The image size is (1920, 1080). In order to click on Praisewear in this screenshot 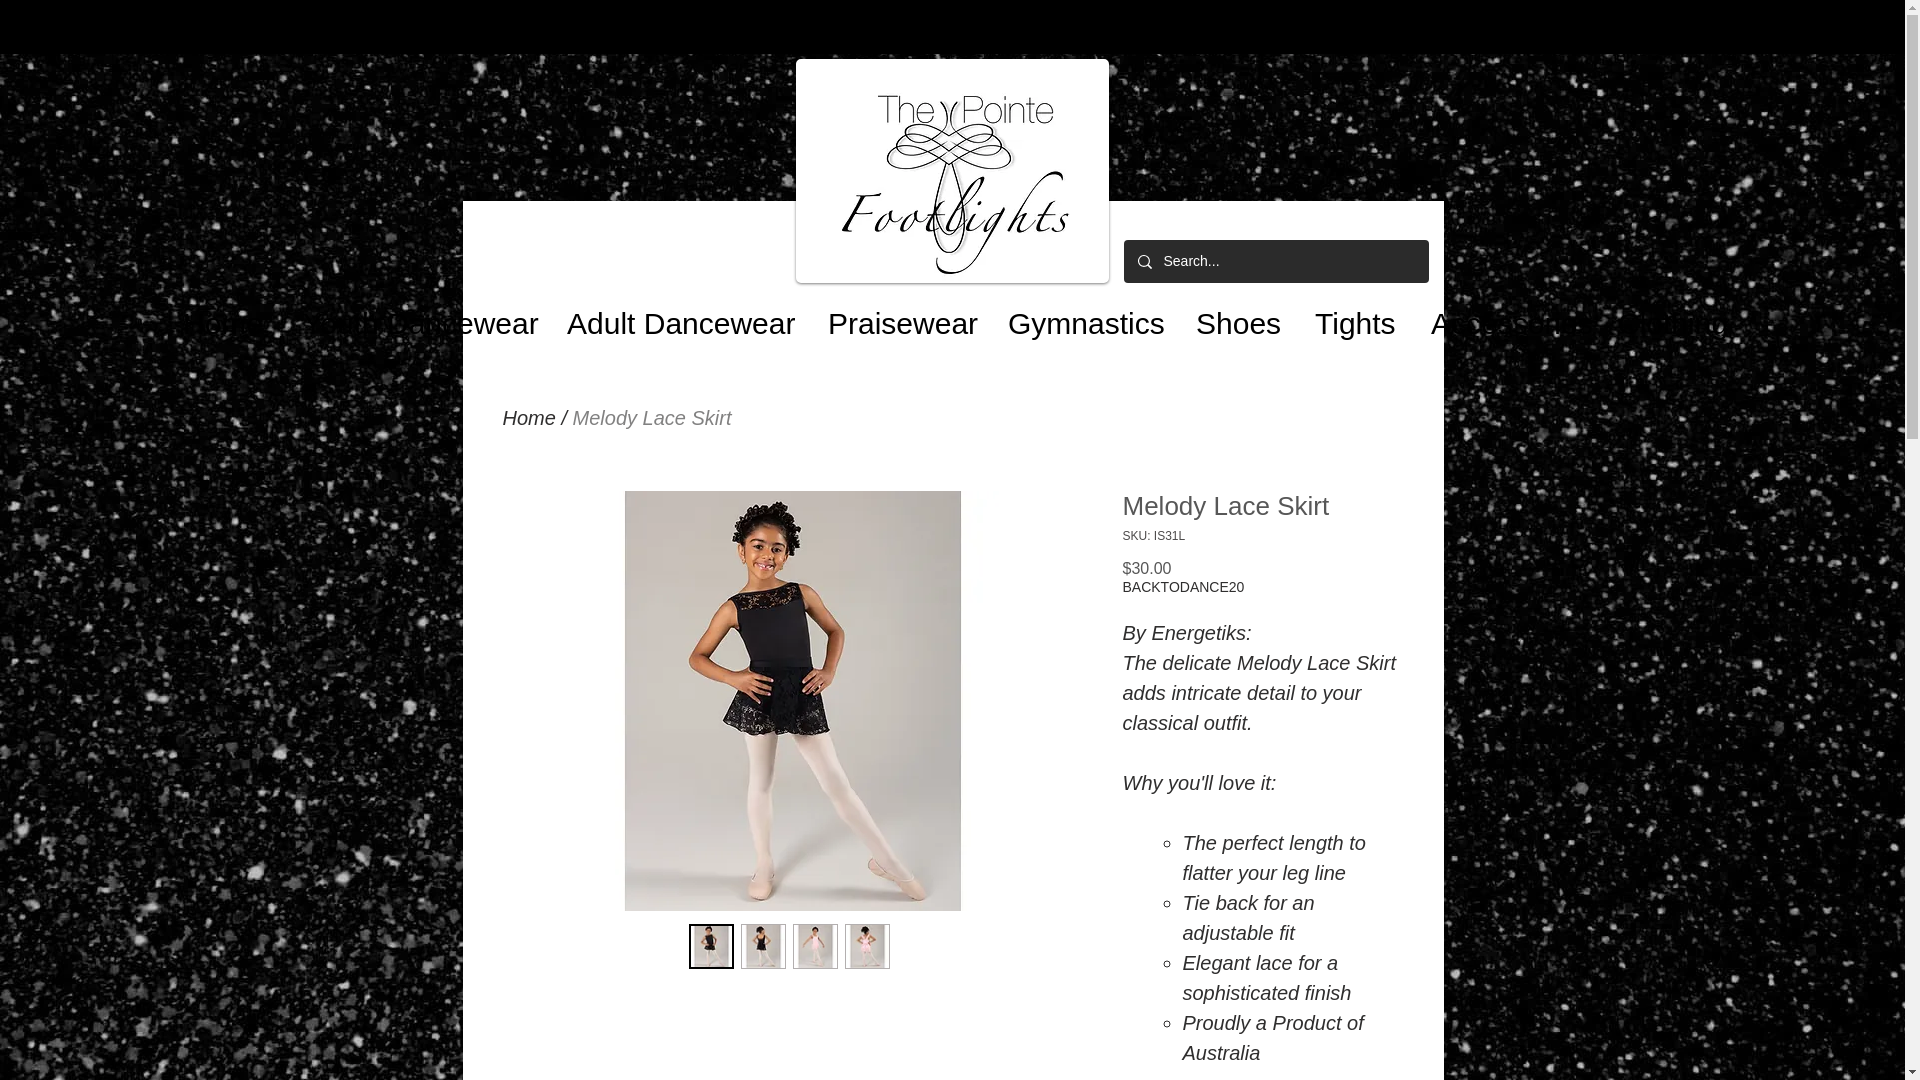, I will do `click(894, 314)`.